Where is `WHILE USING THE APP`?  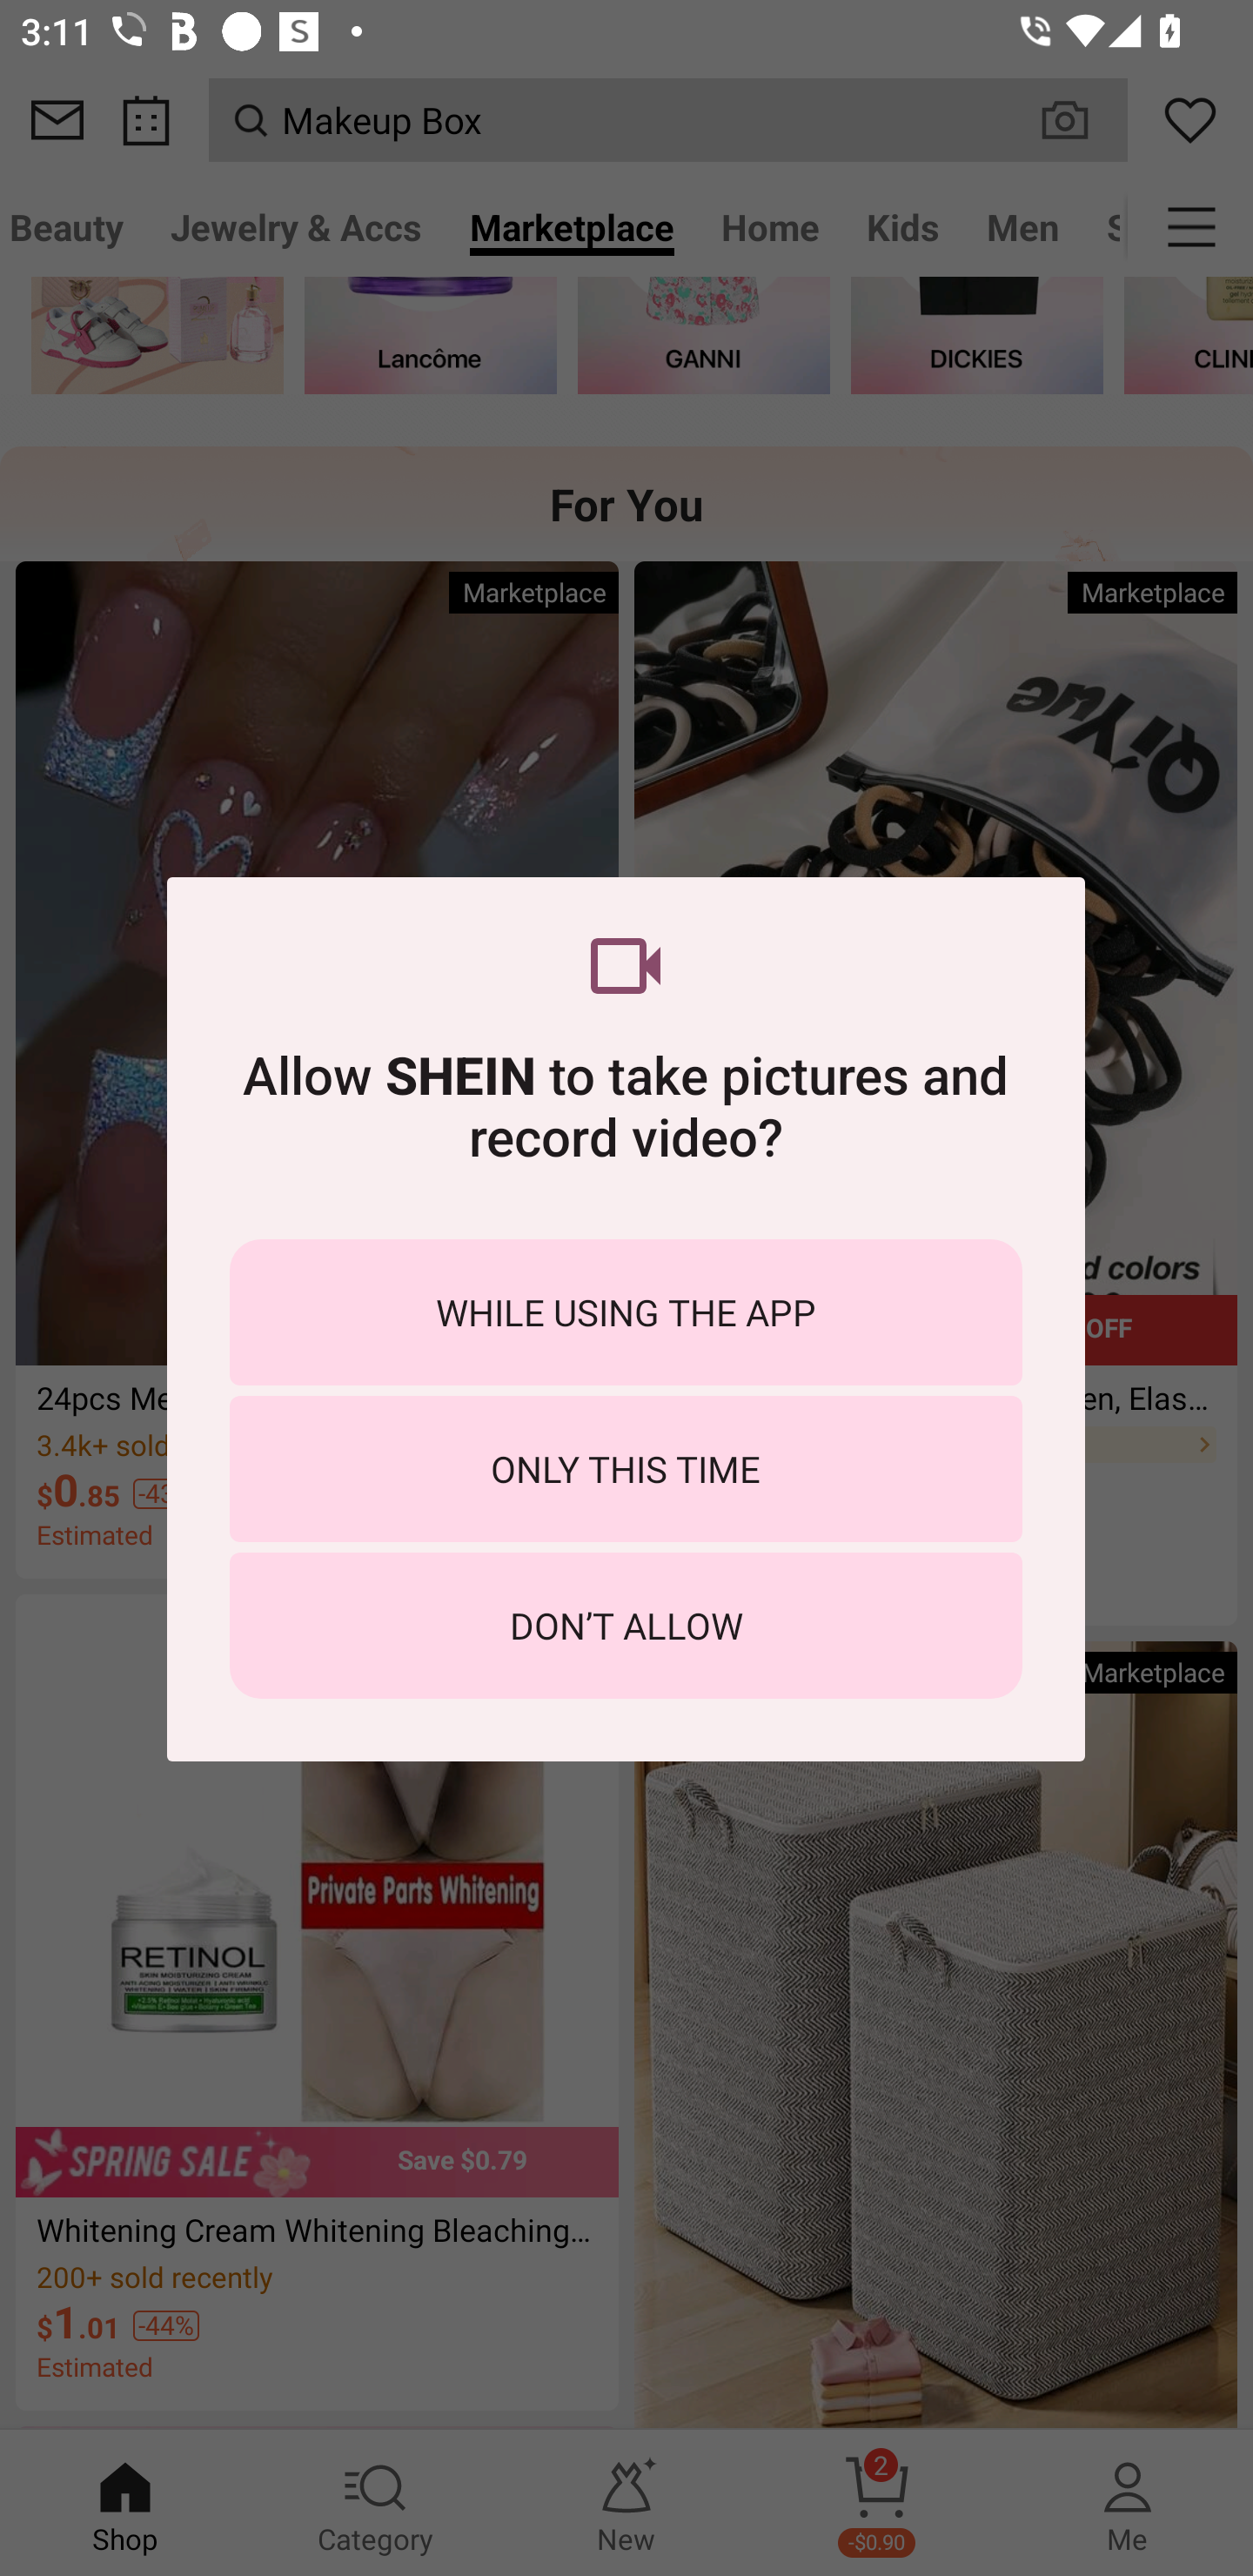
WHILE USING THE APP is located at coordinates (626, 1312).